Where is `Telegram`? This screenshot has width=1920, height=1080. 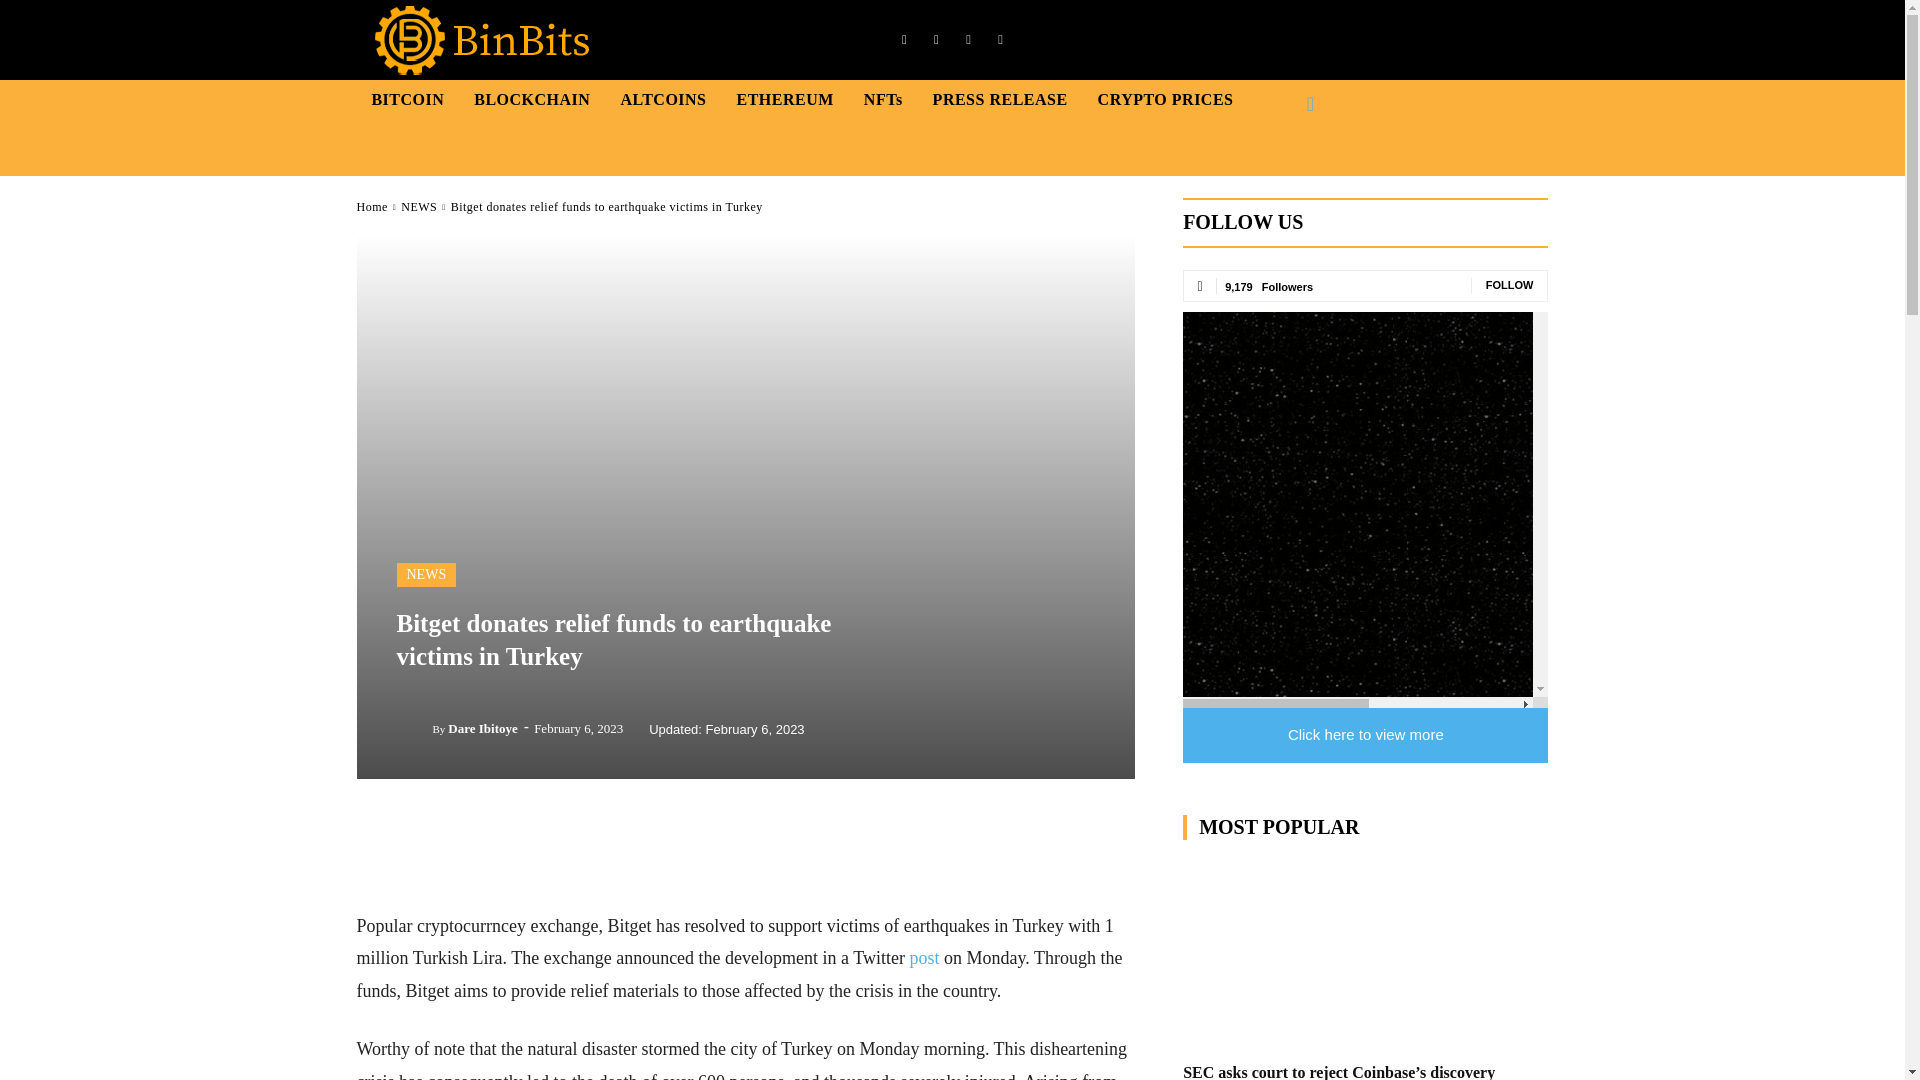 Telegram is located at coordinates (968, 40).